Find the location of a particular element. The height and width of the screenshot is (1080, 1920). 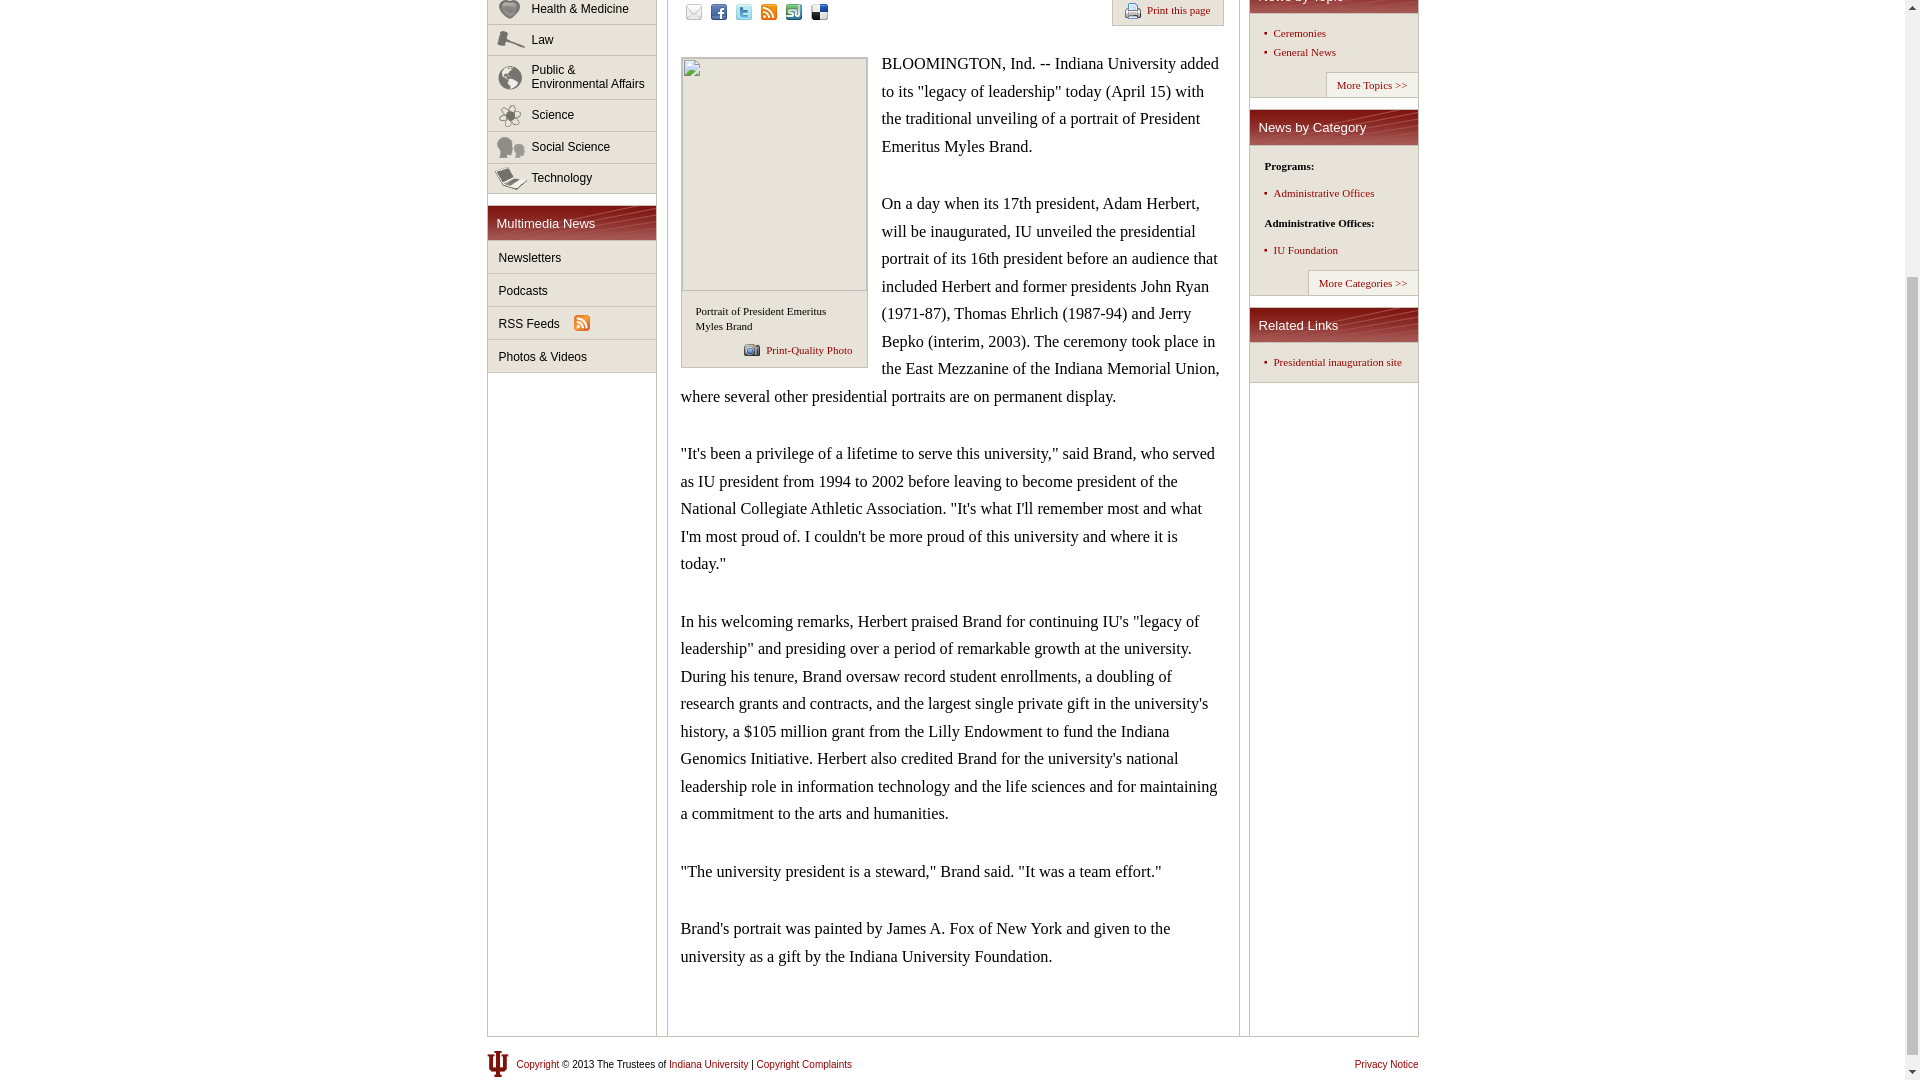

Science is located at coordinates (572, 116).